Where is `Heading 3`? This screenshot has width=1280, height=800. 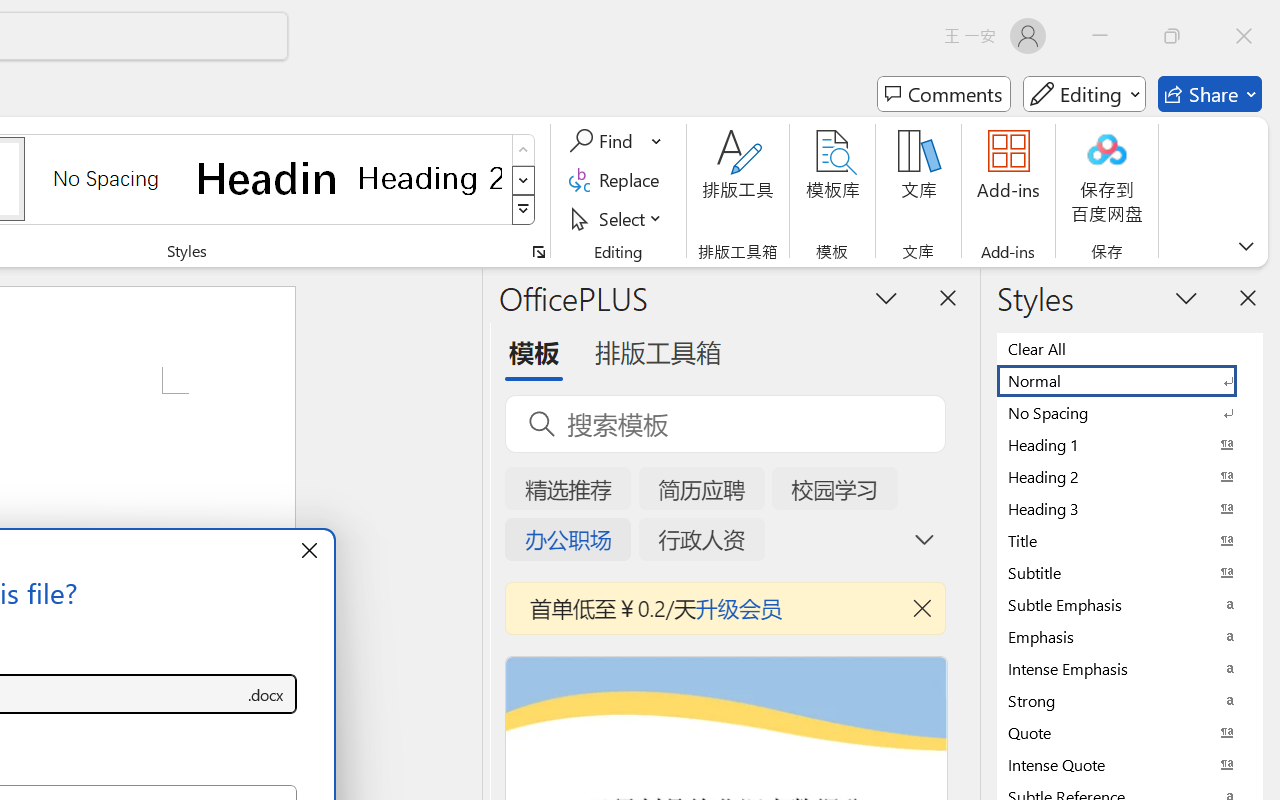 Heading 3 is located at coordinates (1130, 508).